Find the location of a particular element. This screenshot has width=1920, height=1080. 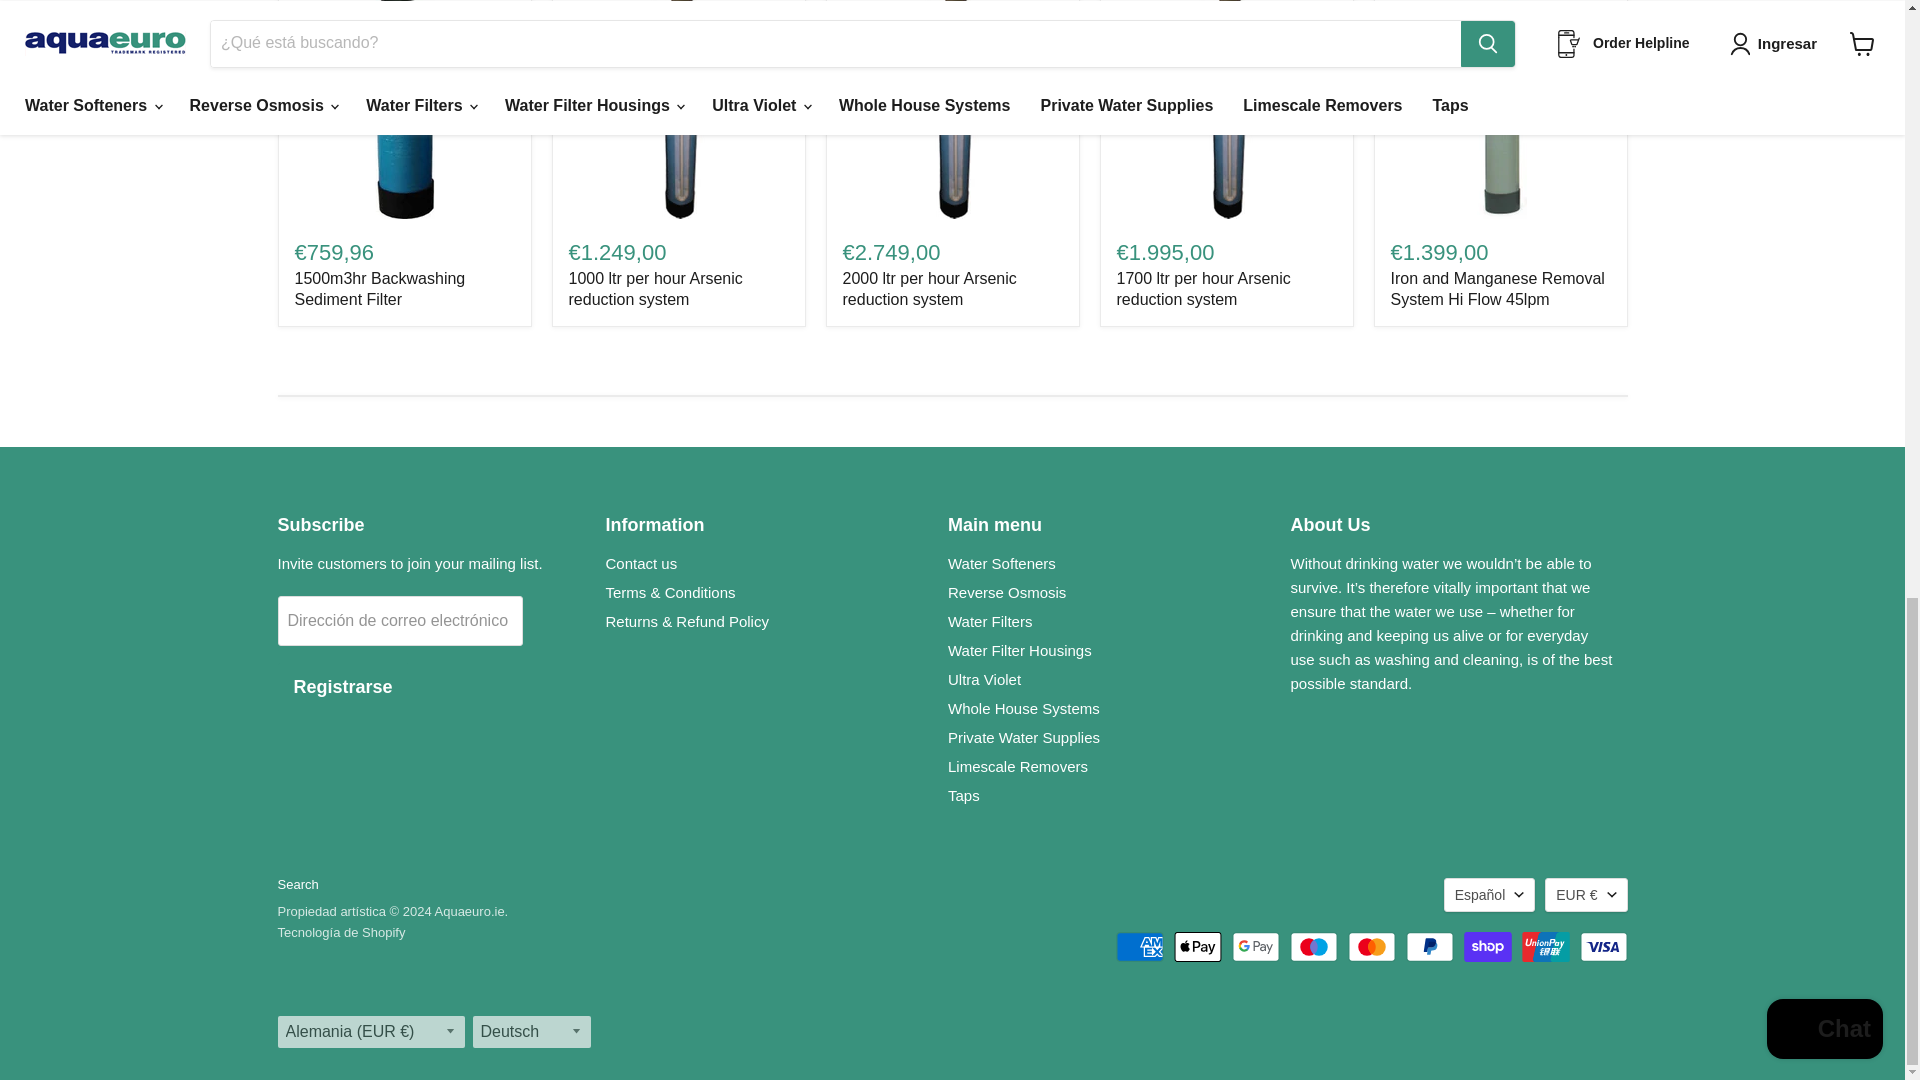

PayPal is located at coordinates (1429, 947).